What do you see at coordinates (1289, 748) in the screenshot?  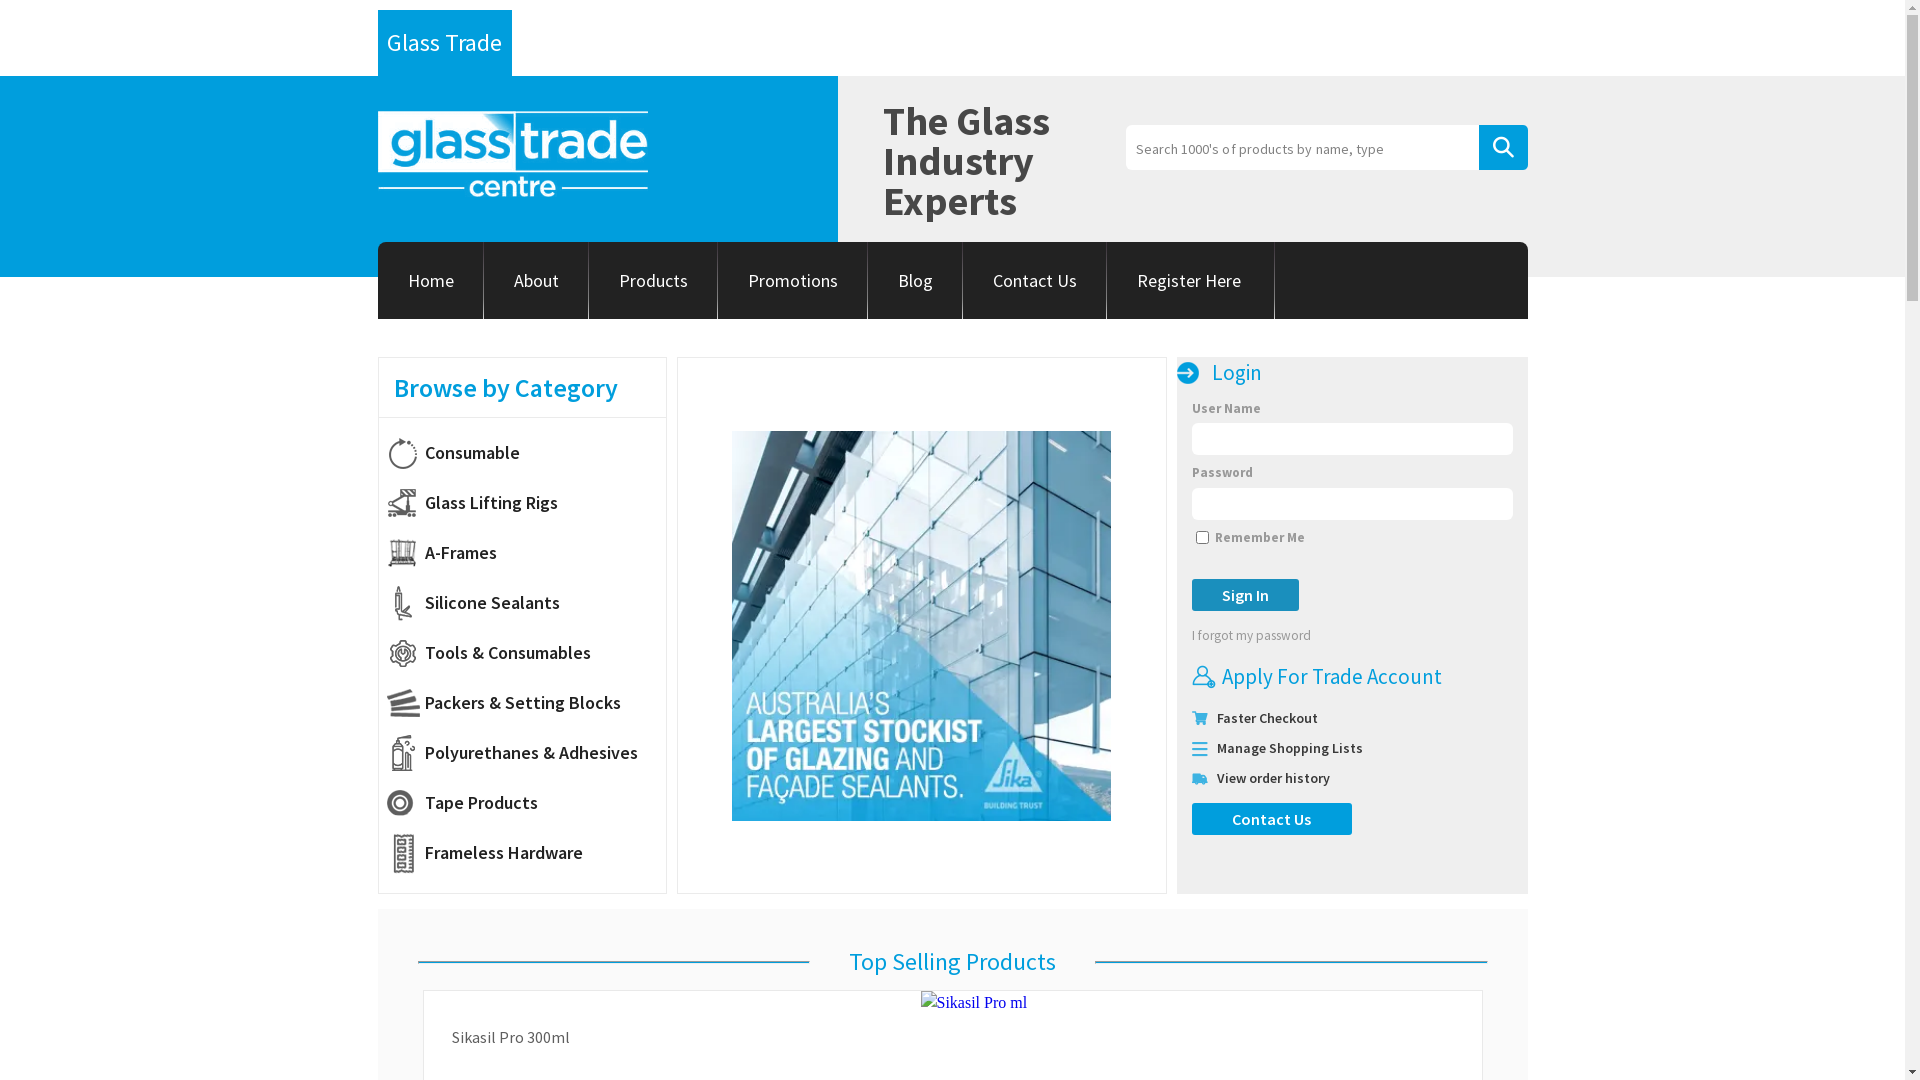 I see `Manage Shopping Lists` at bounding box center [1289, 748].